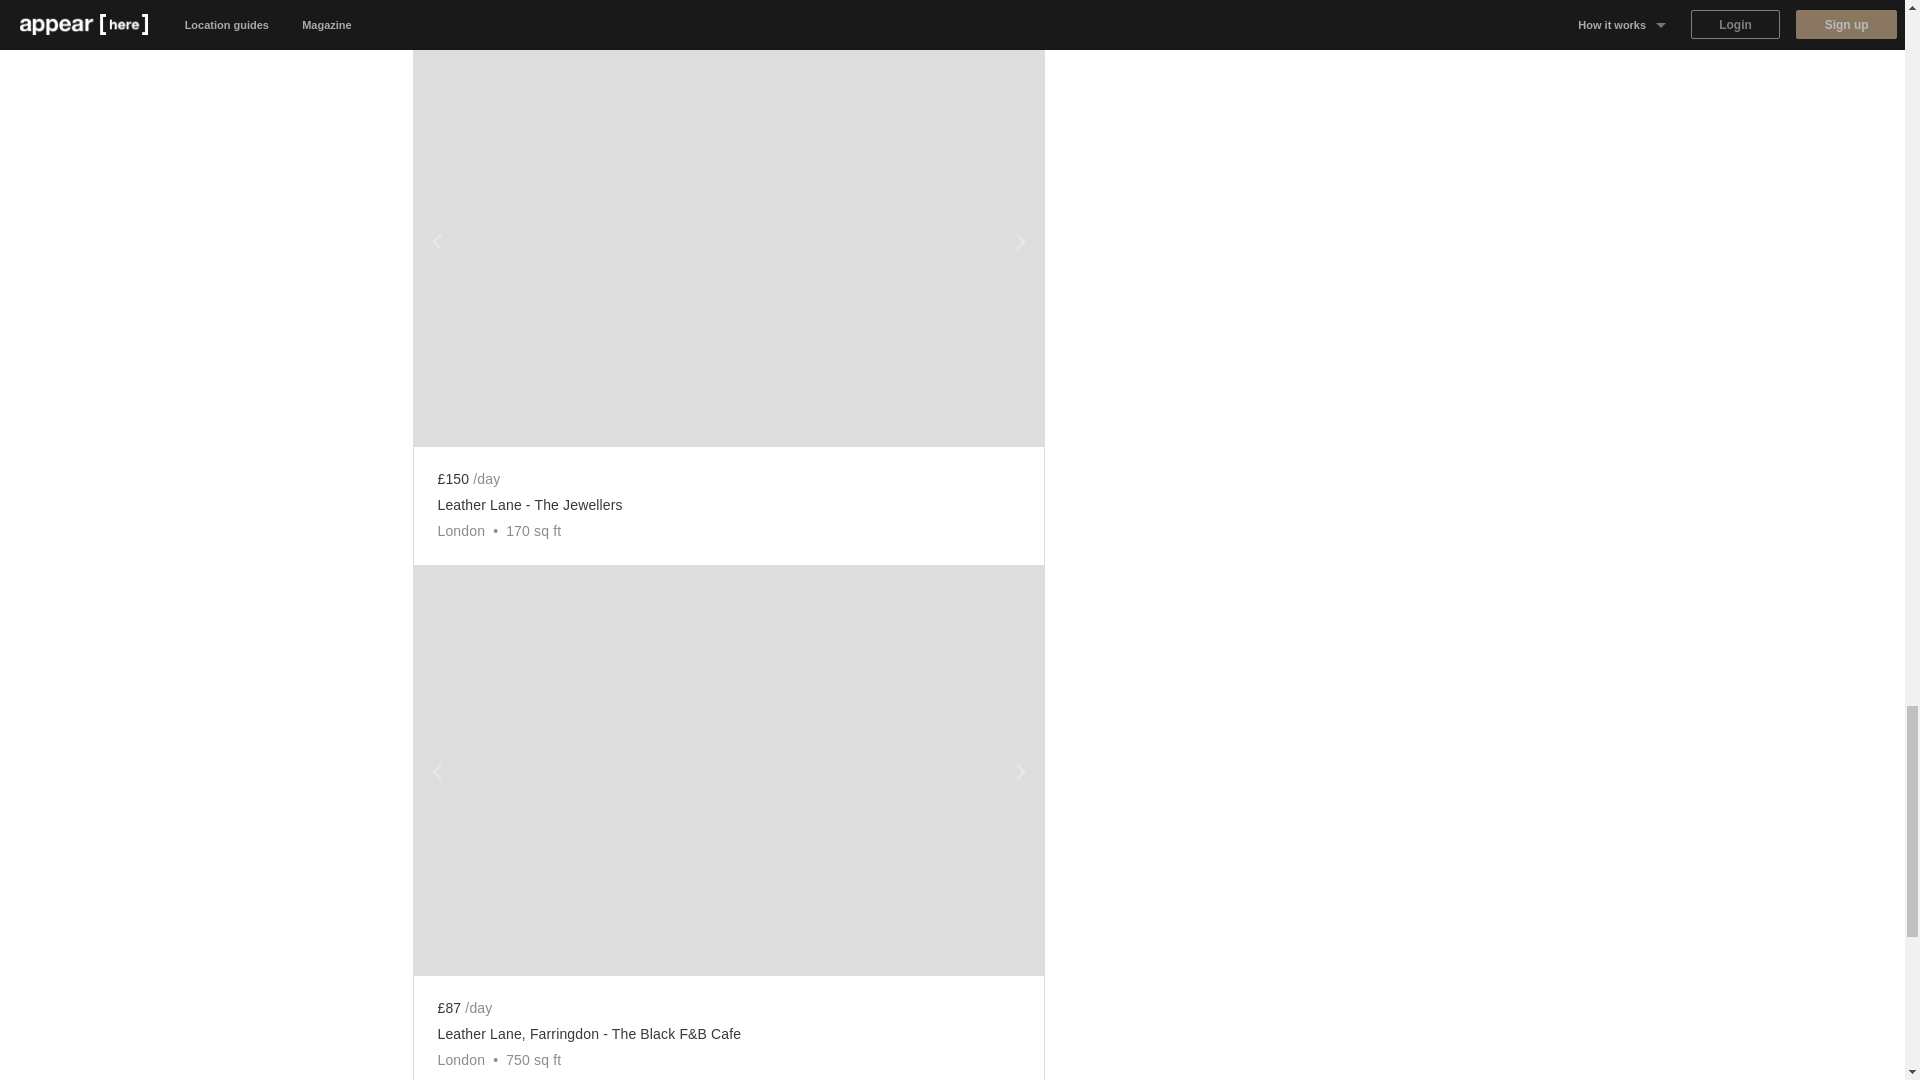 This screenshot has height=1080, width=1920. What do you see at coordinates (436, 242) in the screenshot?
I see `Chevron-up` at bounding box center [436, 242].